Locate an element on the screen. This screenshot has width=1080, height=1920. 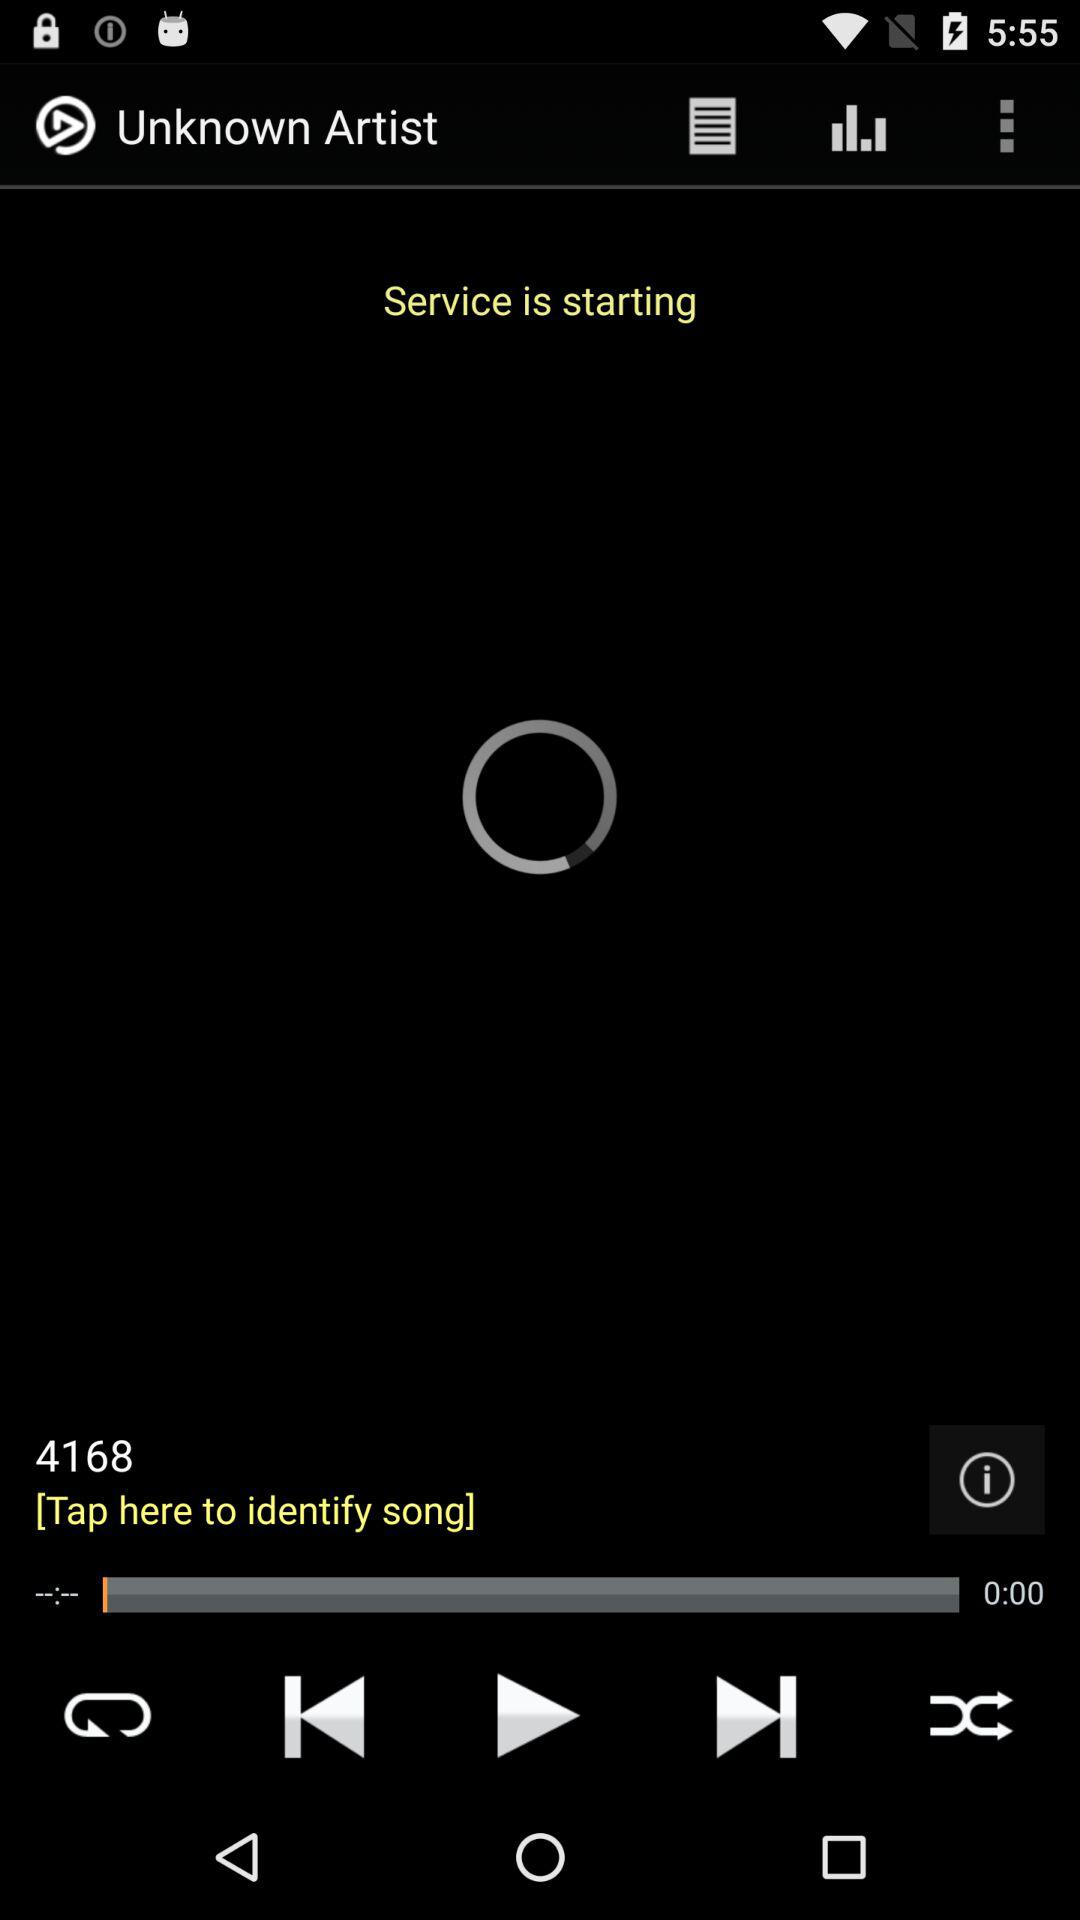
the icon represented to goto the next song or music in the playlist is located at coordinates (756, 1715).